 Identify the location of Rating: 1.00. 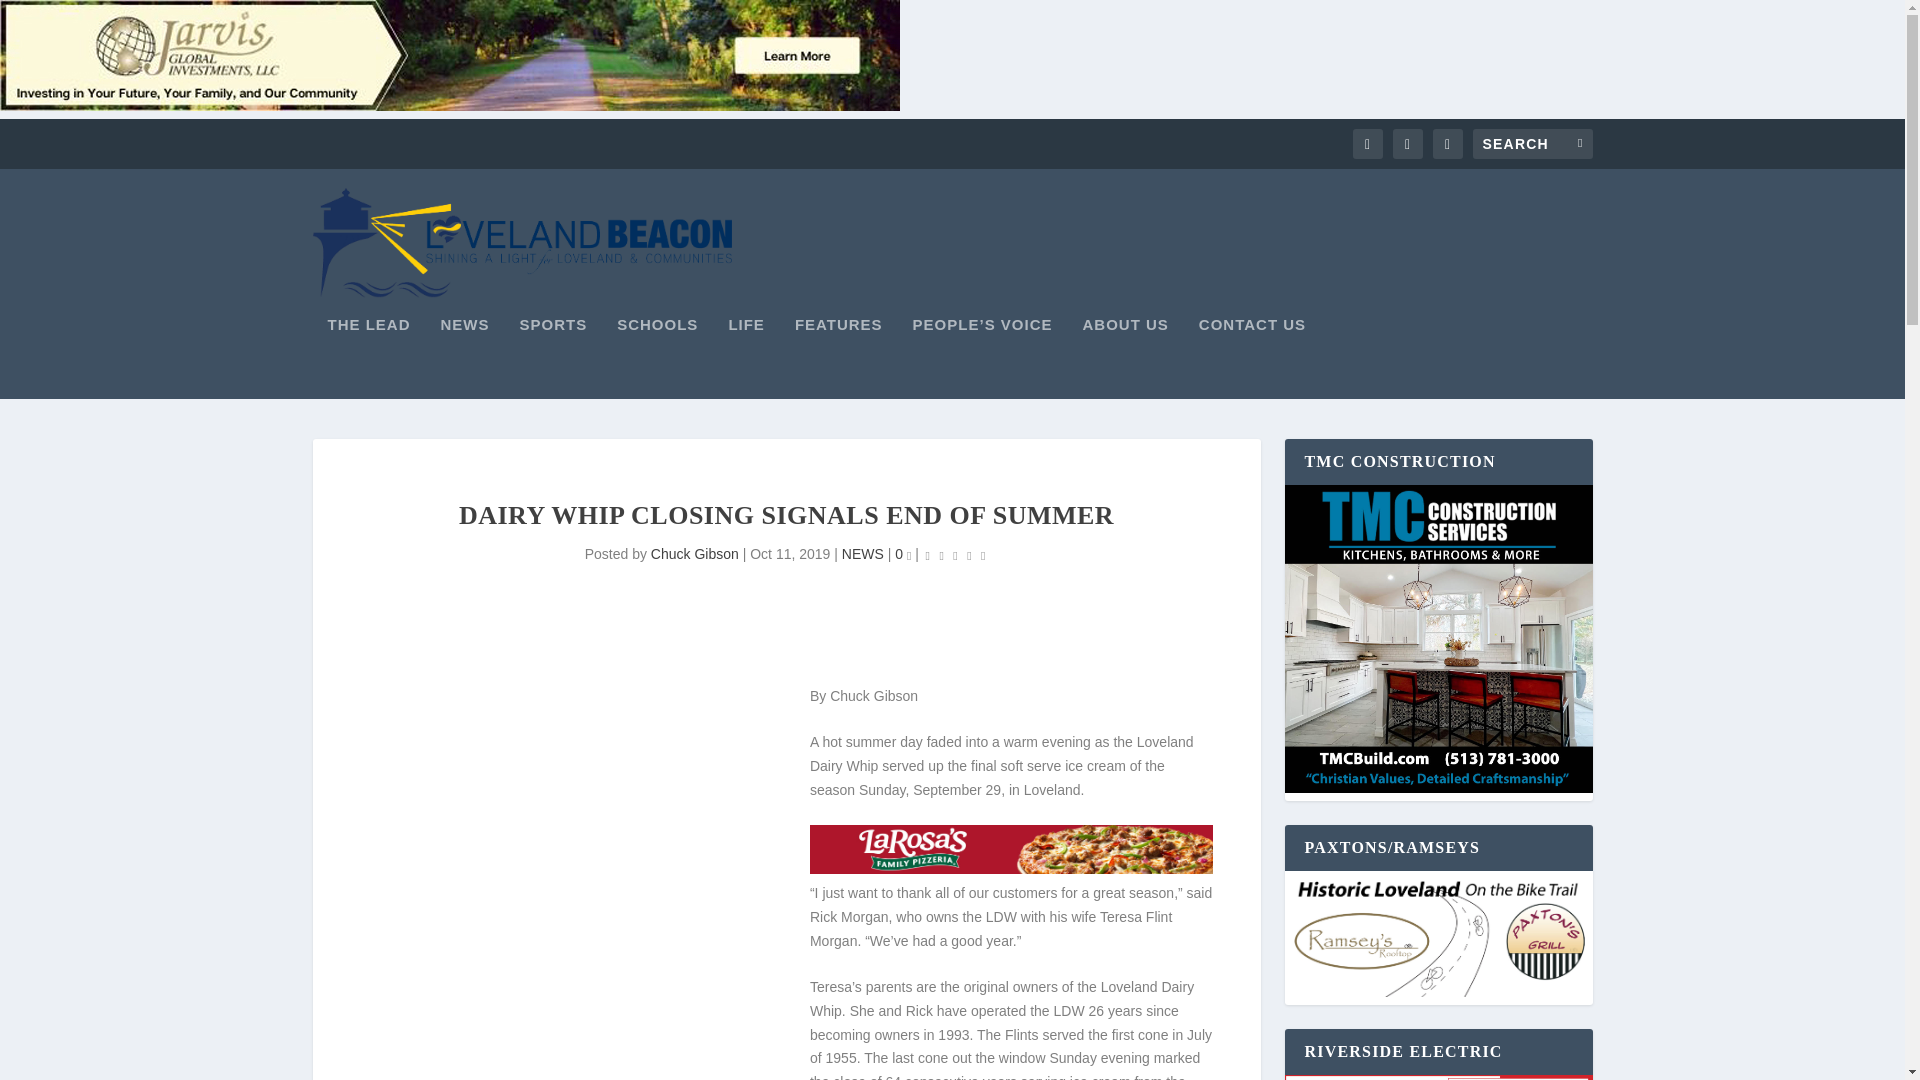
(956, 556).